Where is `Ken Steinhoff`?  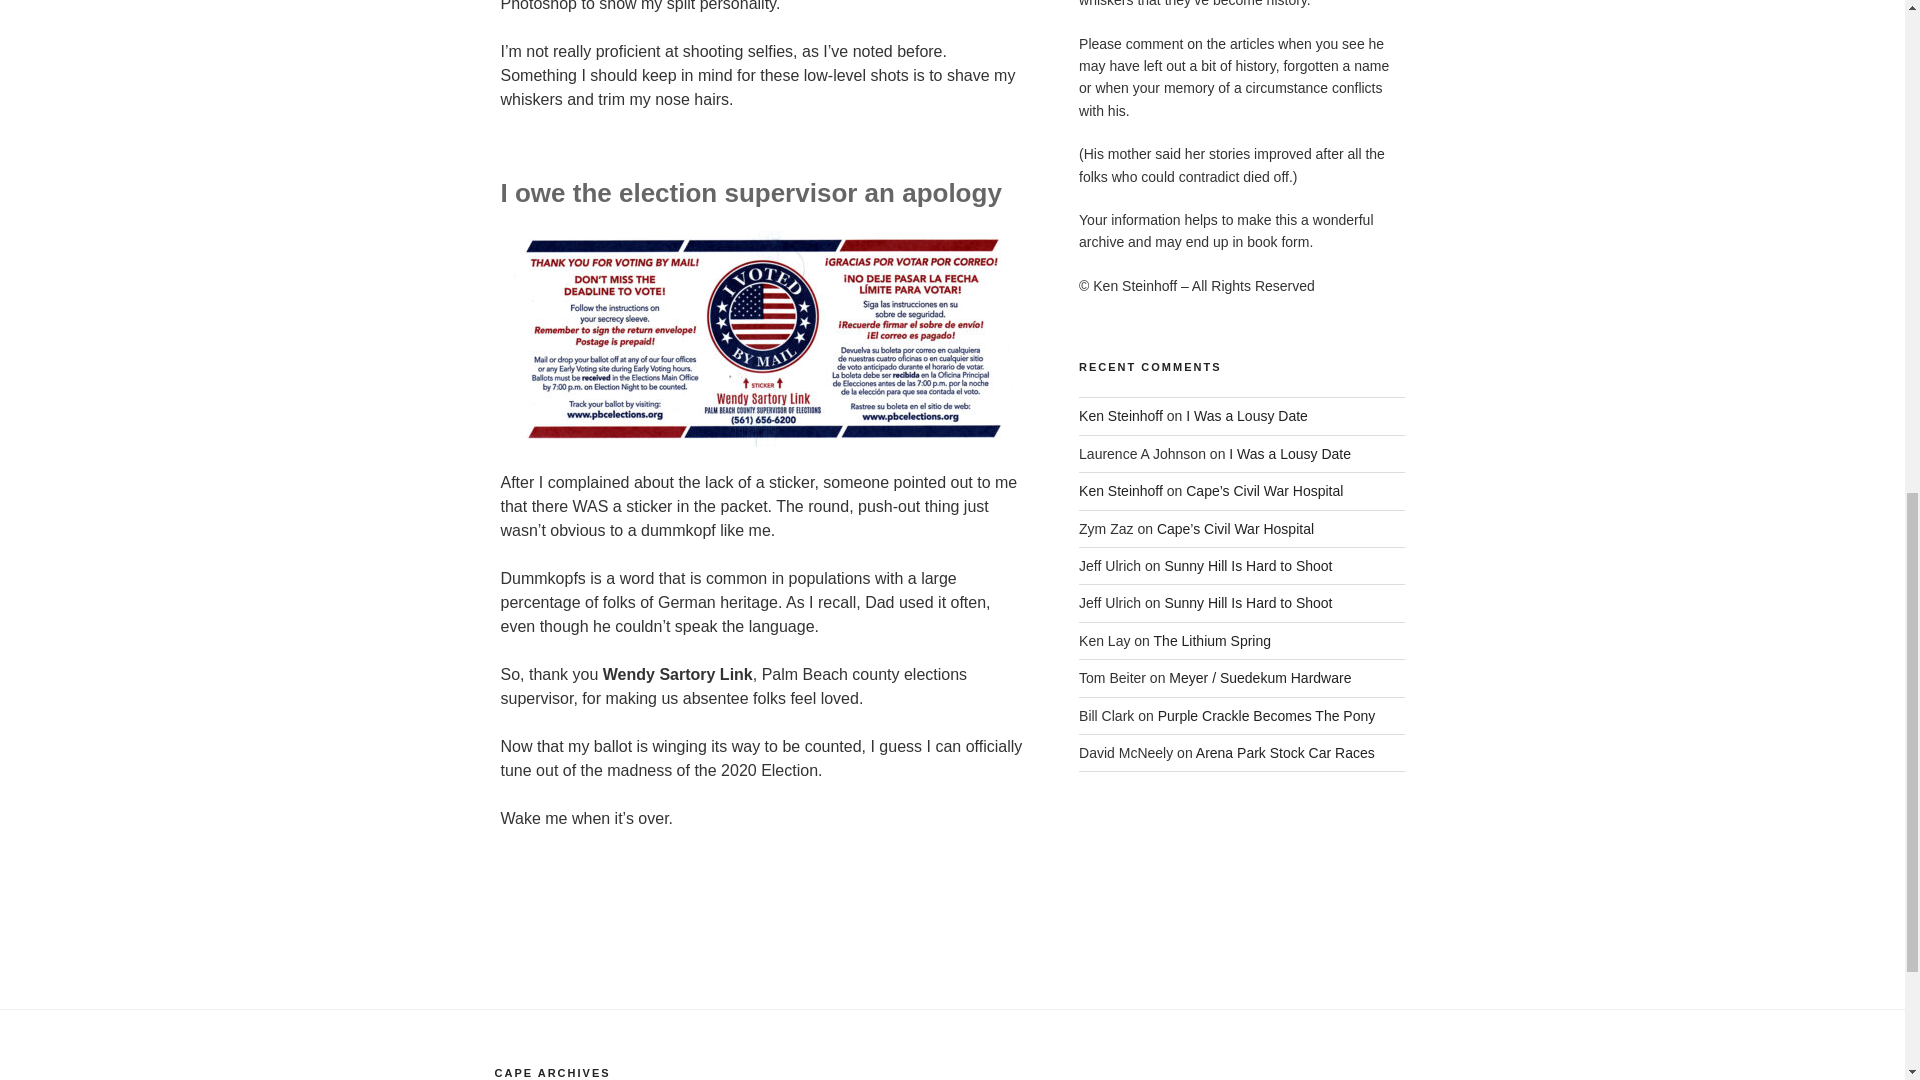 Ken Steinhoff is located at coordinates (1121, 490).